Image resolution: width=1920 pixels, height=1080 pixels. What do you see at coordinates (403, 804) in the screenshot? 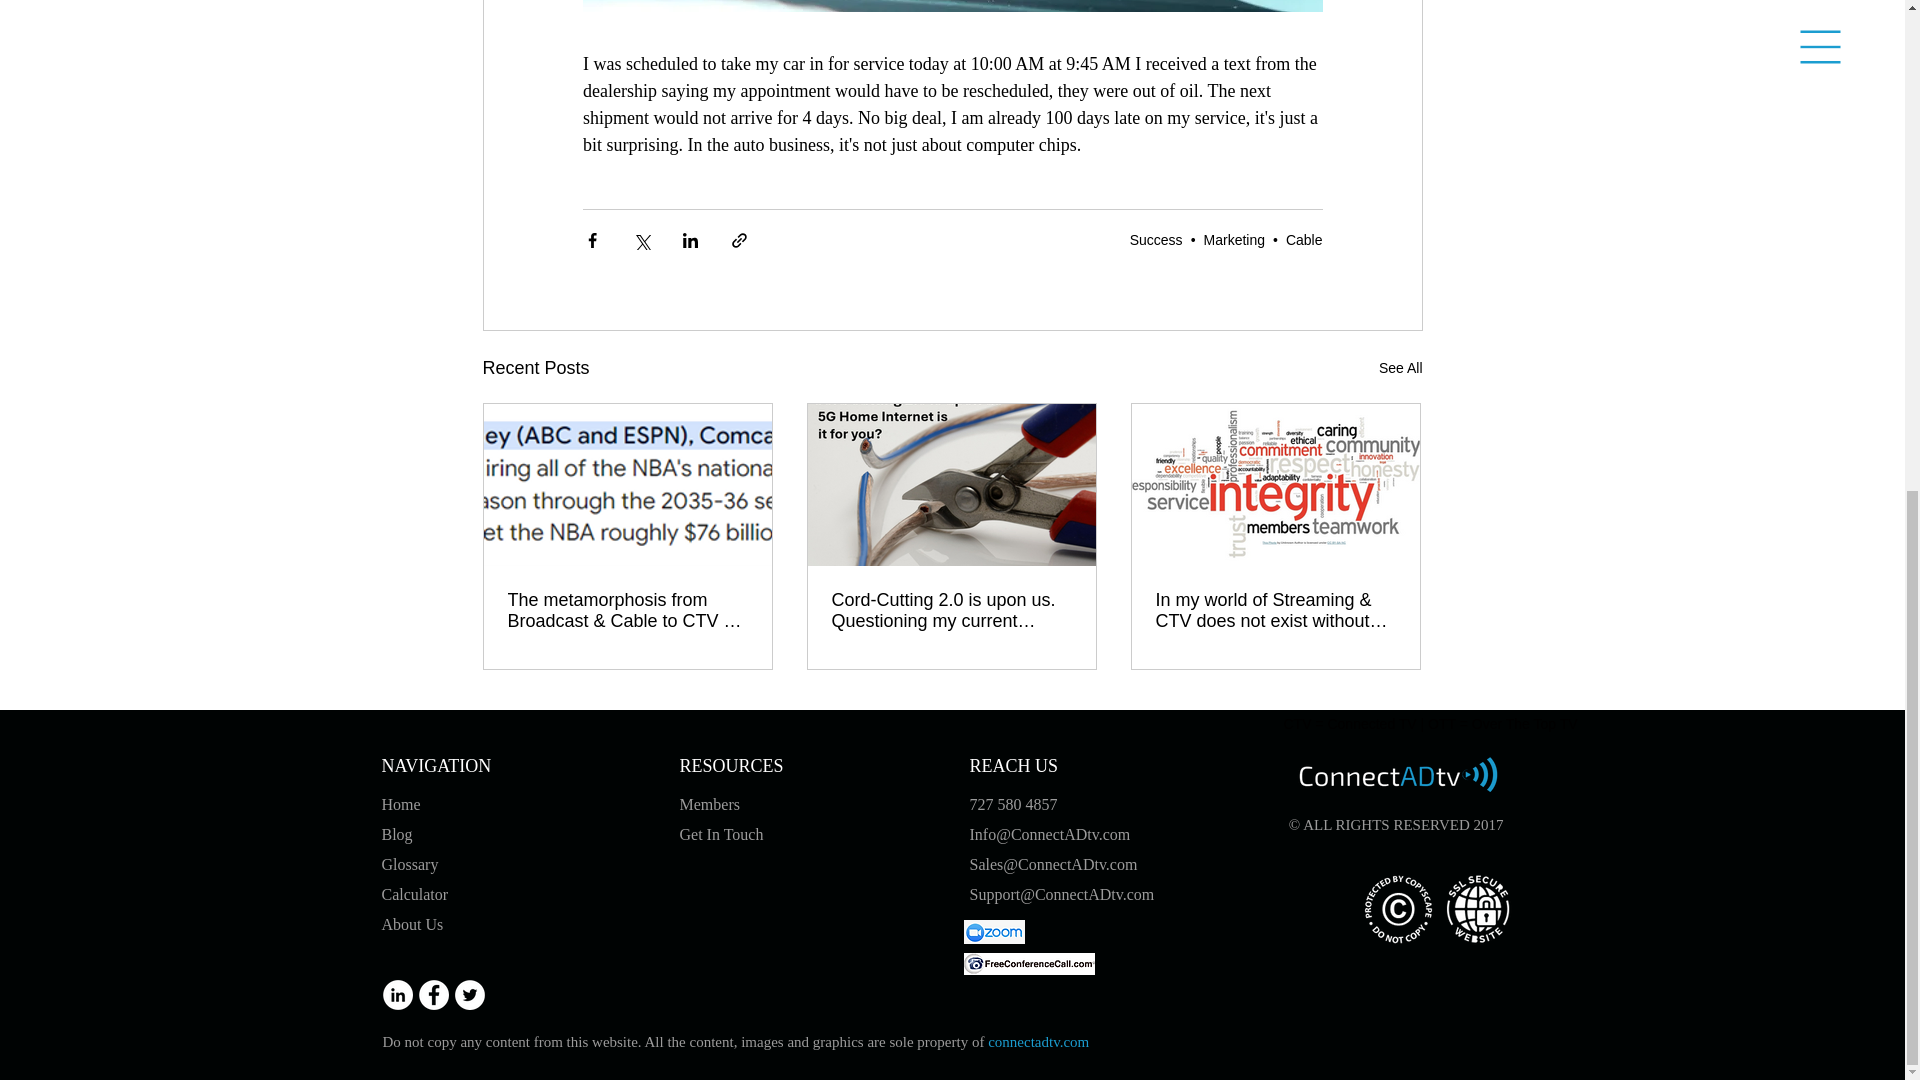
I see `Home` at bounding box center [403, 804].